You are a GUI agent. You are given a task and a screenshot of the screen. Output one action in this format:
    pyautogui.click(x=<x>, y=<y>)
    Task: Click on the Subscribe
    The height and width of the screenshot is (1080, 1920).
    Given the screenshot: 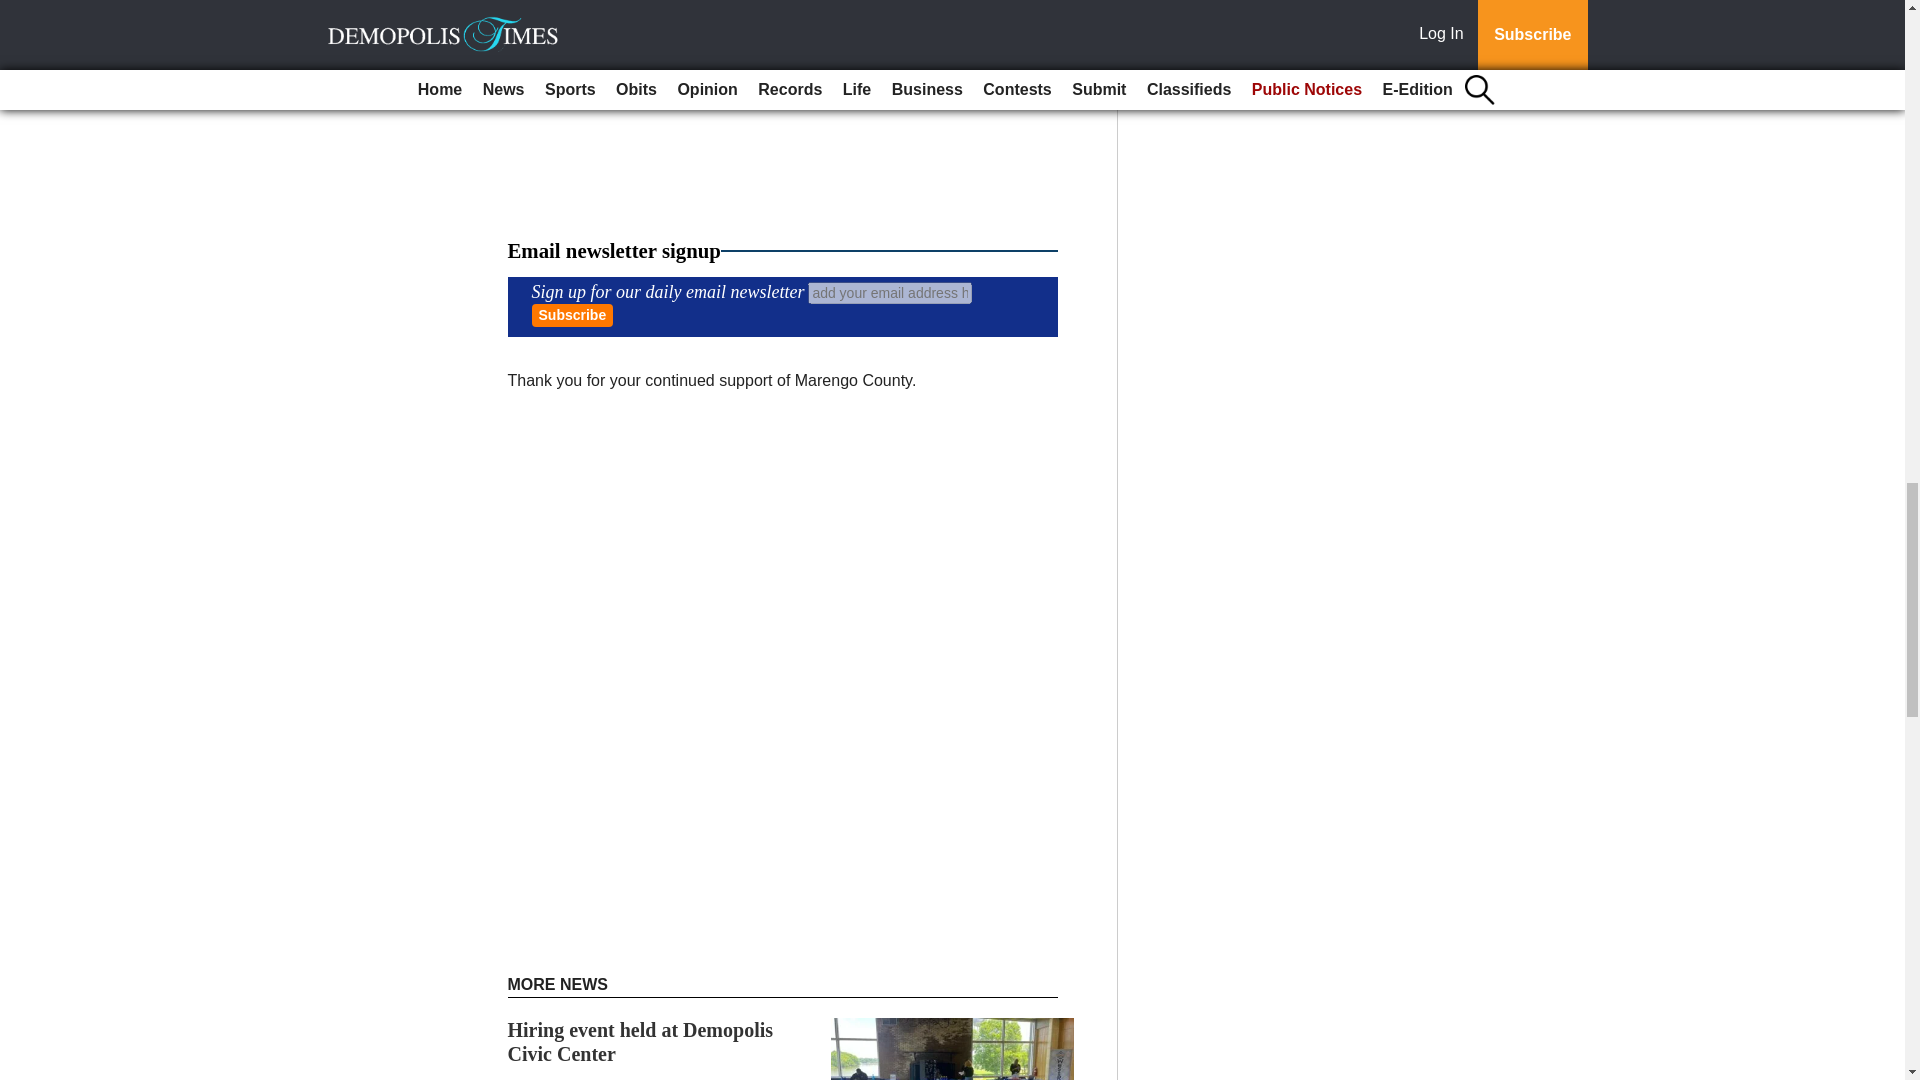 What is the action you would take?
    pyautogui.click(x=572, y=315)
    